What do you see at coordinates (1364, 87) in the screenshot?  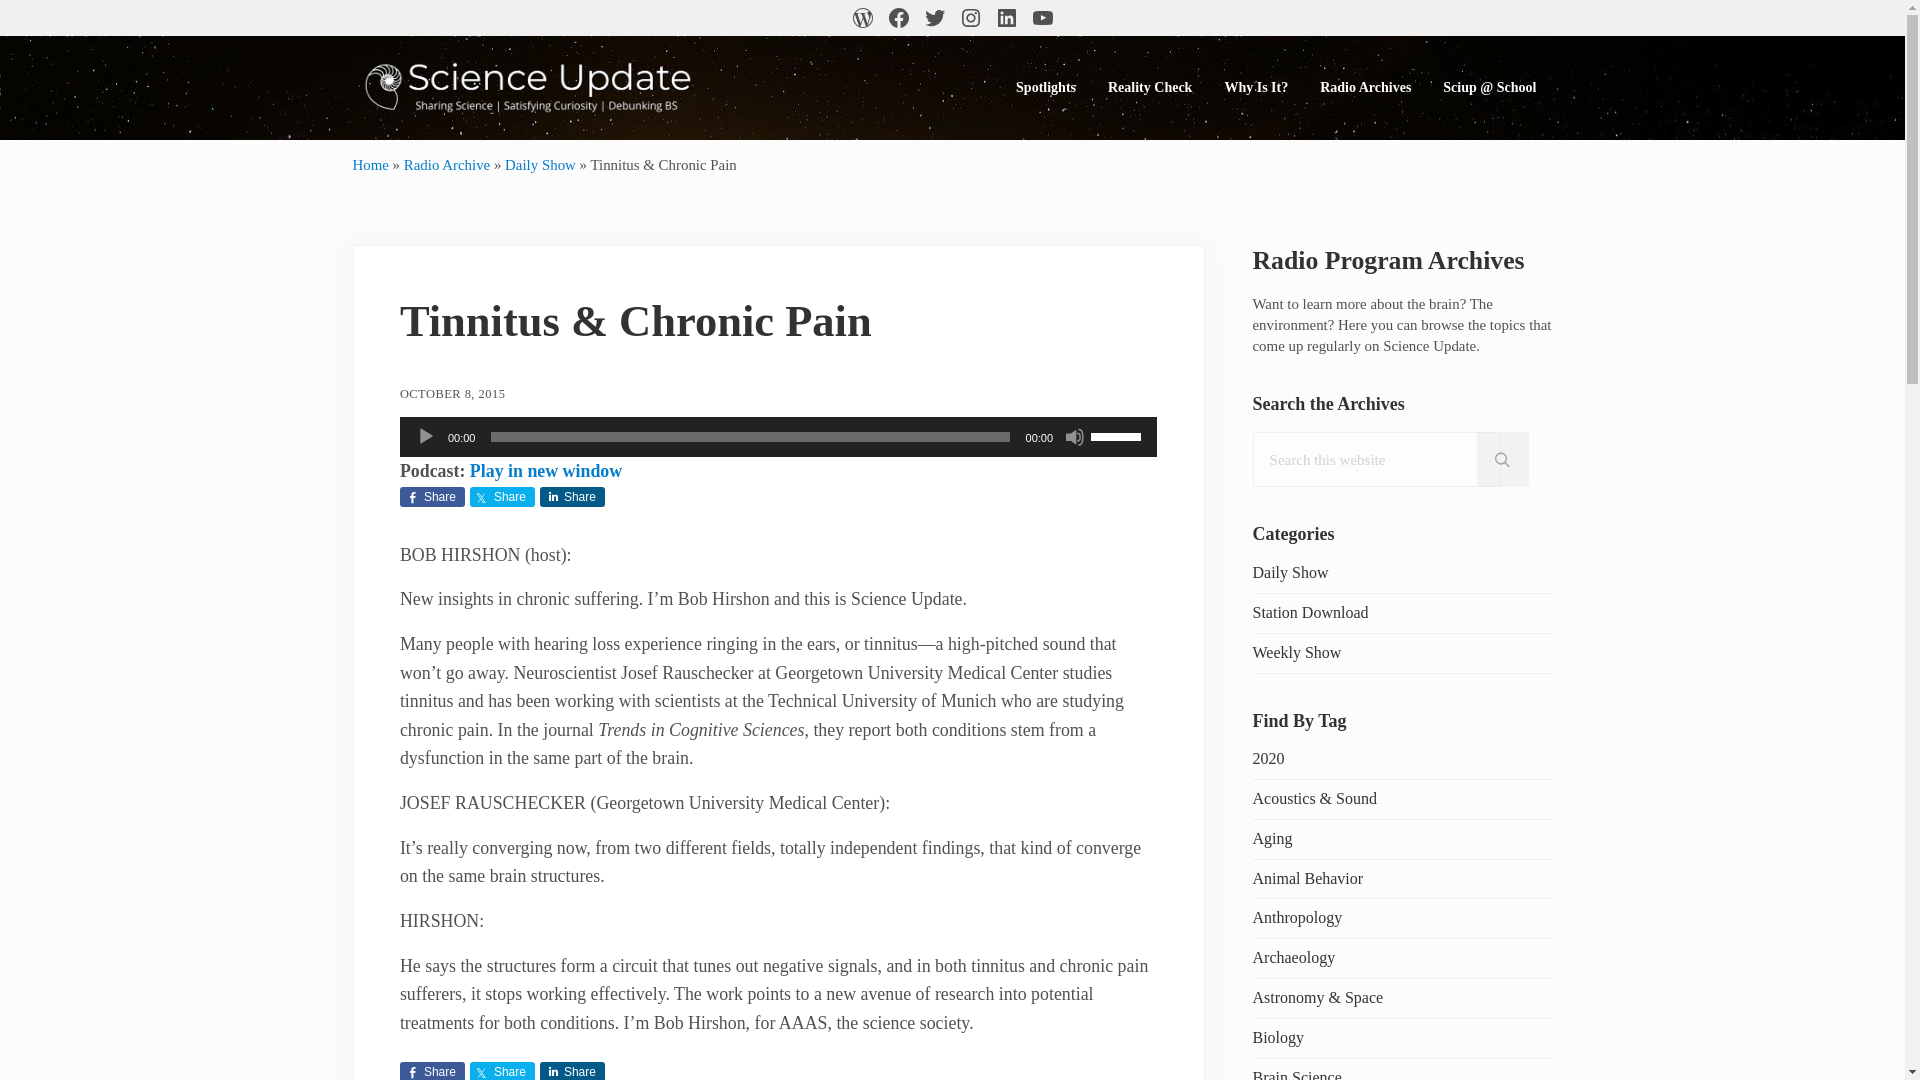 I see `Radio Archives` at bounding box center [1364, 87].